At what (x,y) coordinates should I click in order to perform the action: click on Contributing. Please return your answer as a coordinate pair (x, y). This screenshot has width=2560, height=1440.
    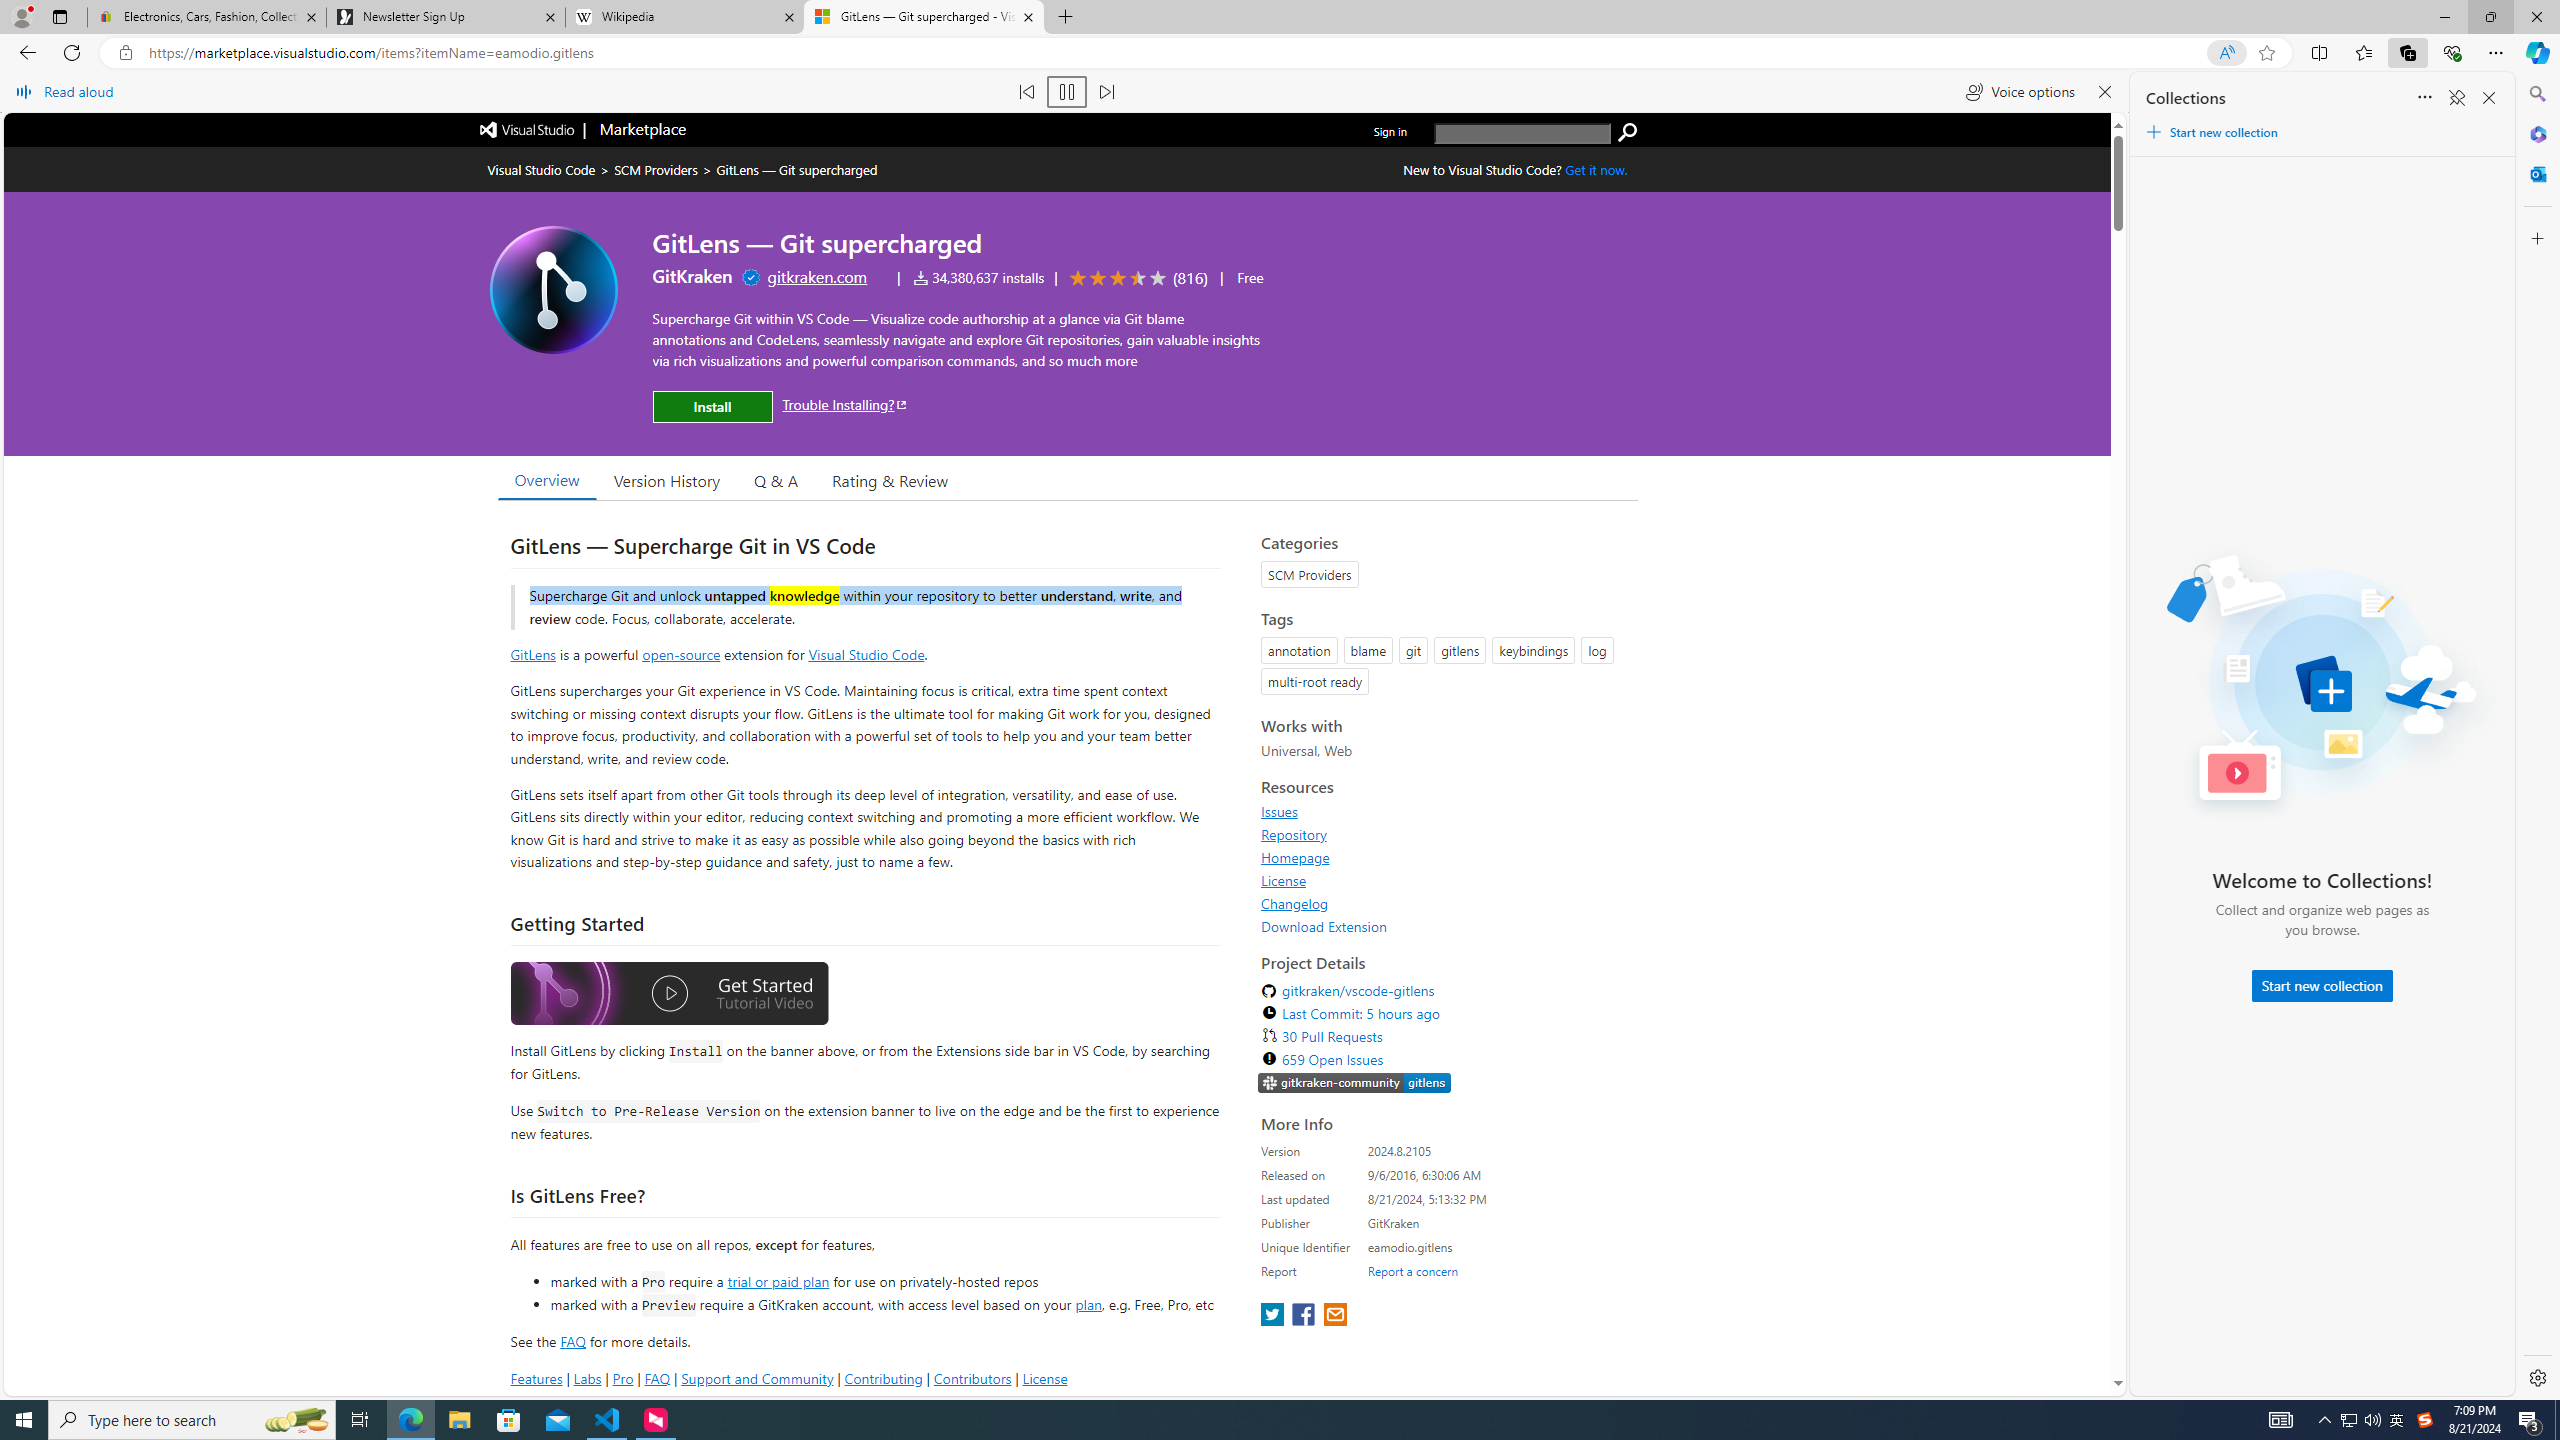
    Looking at the image, I should click on (884, 1378).